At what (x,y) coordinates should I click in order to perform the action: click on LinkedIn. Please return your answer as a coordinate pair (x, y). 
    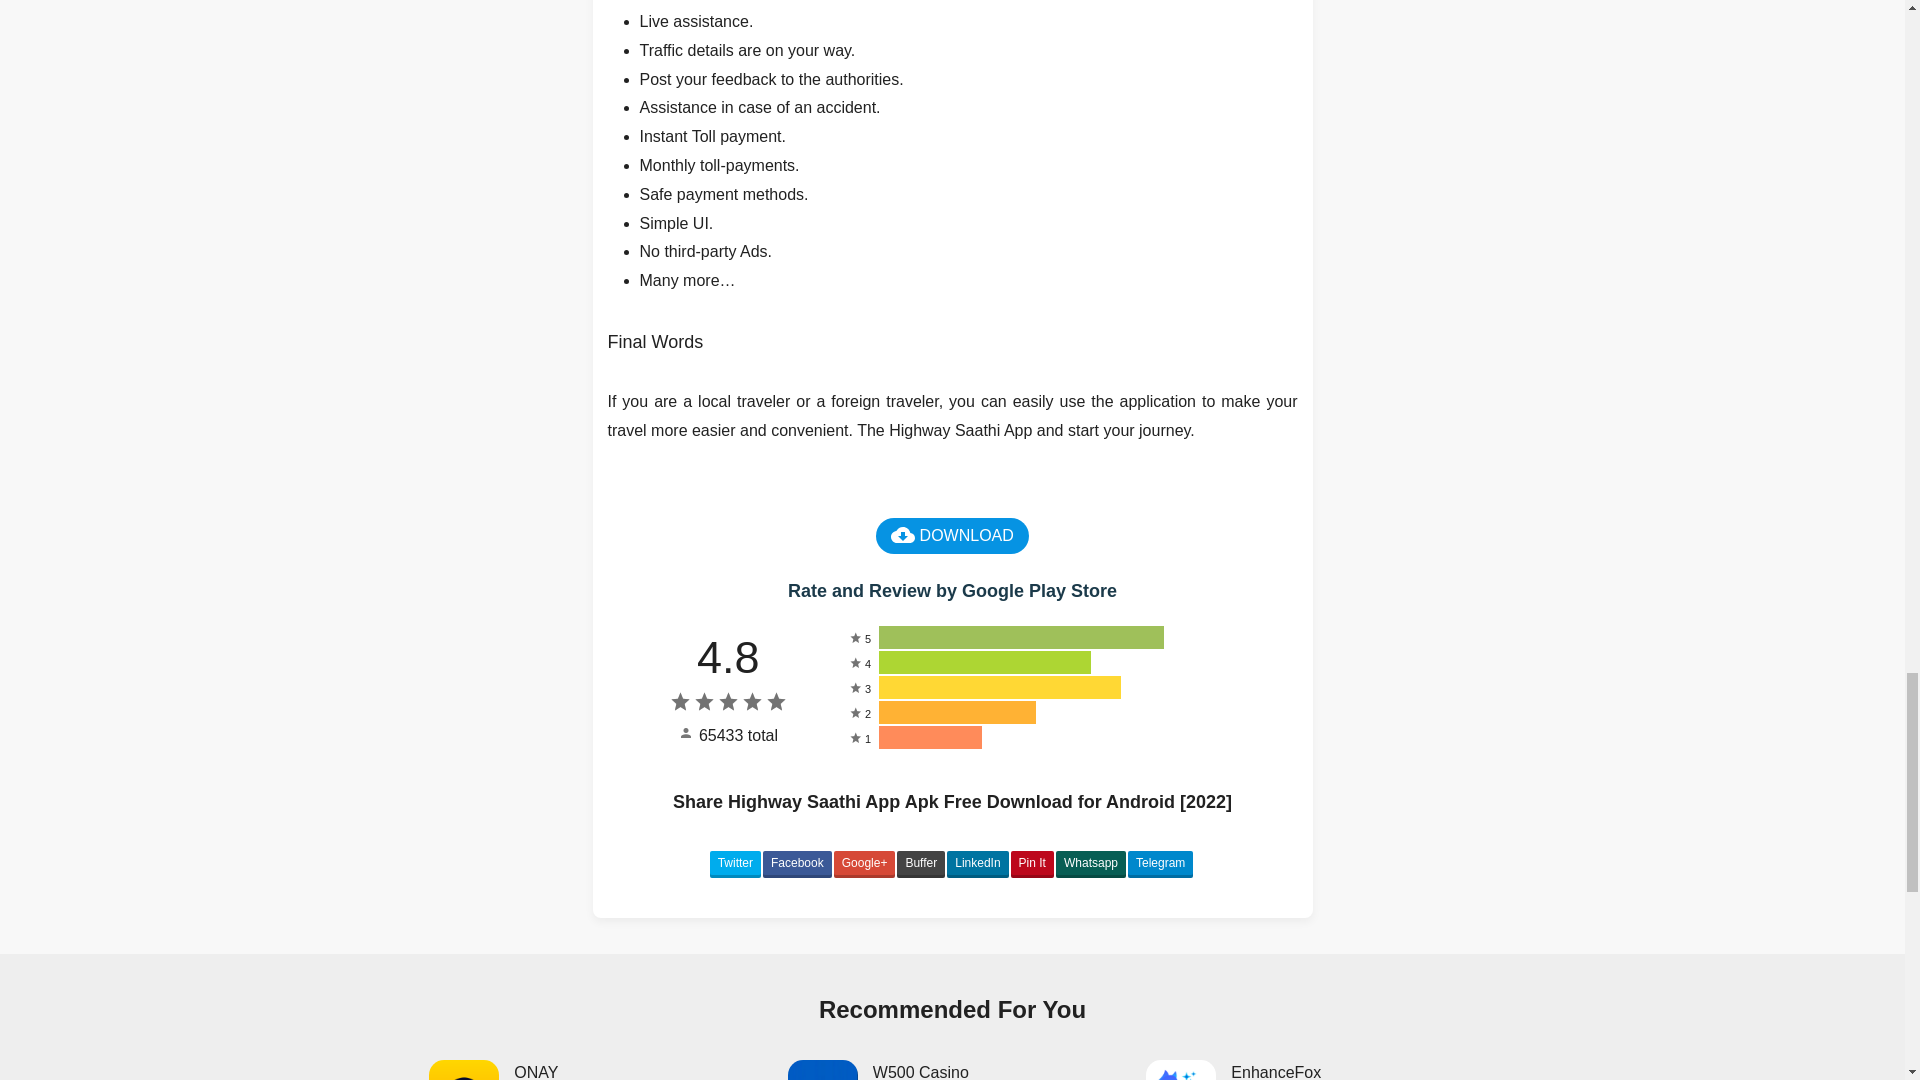
    Looking at the image, I should click on (1032, 865).